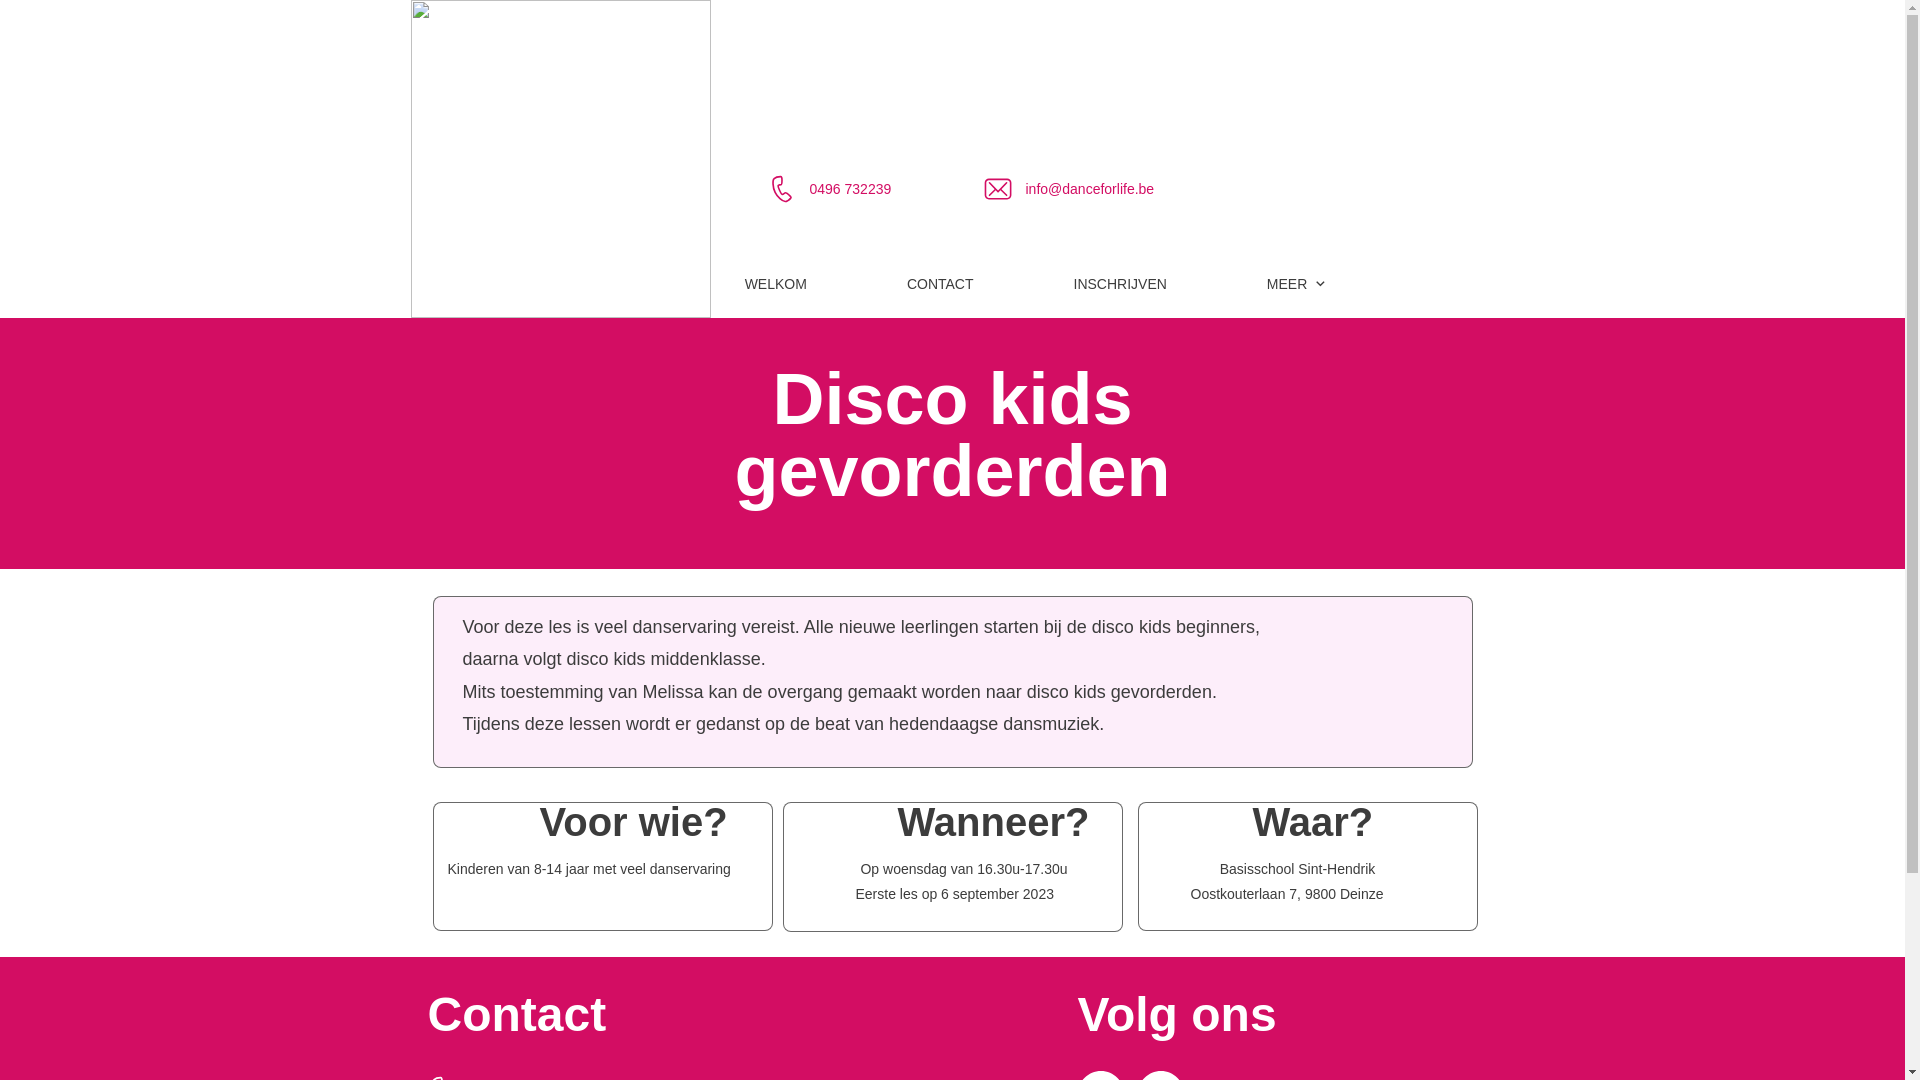  What do you see at coordinates (851, 189) in the screenshot?
I see `0496 732239` at bounding box center [851, 189].